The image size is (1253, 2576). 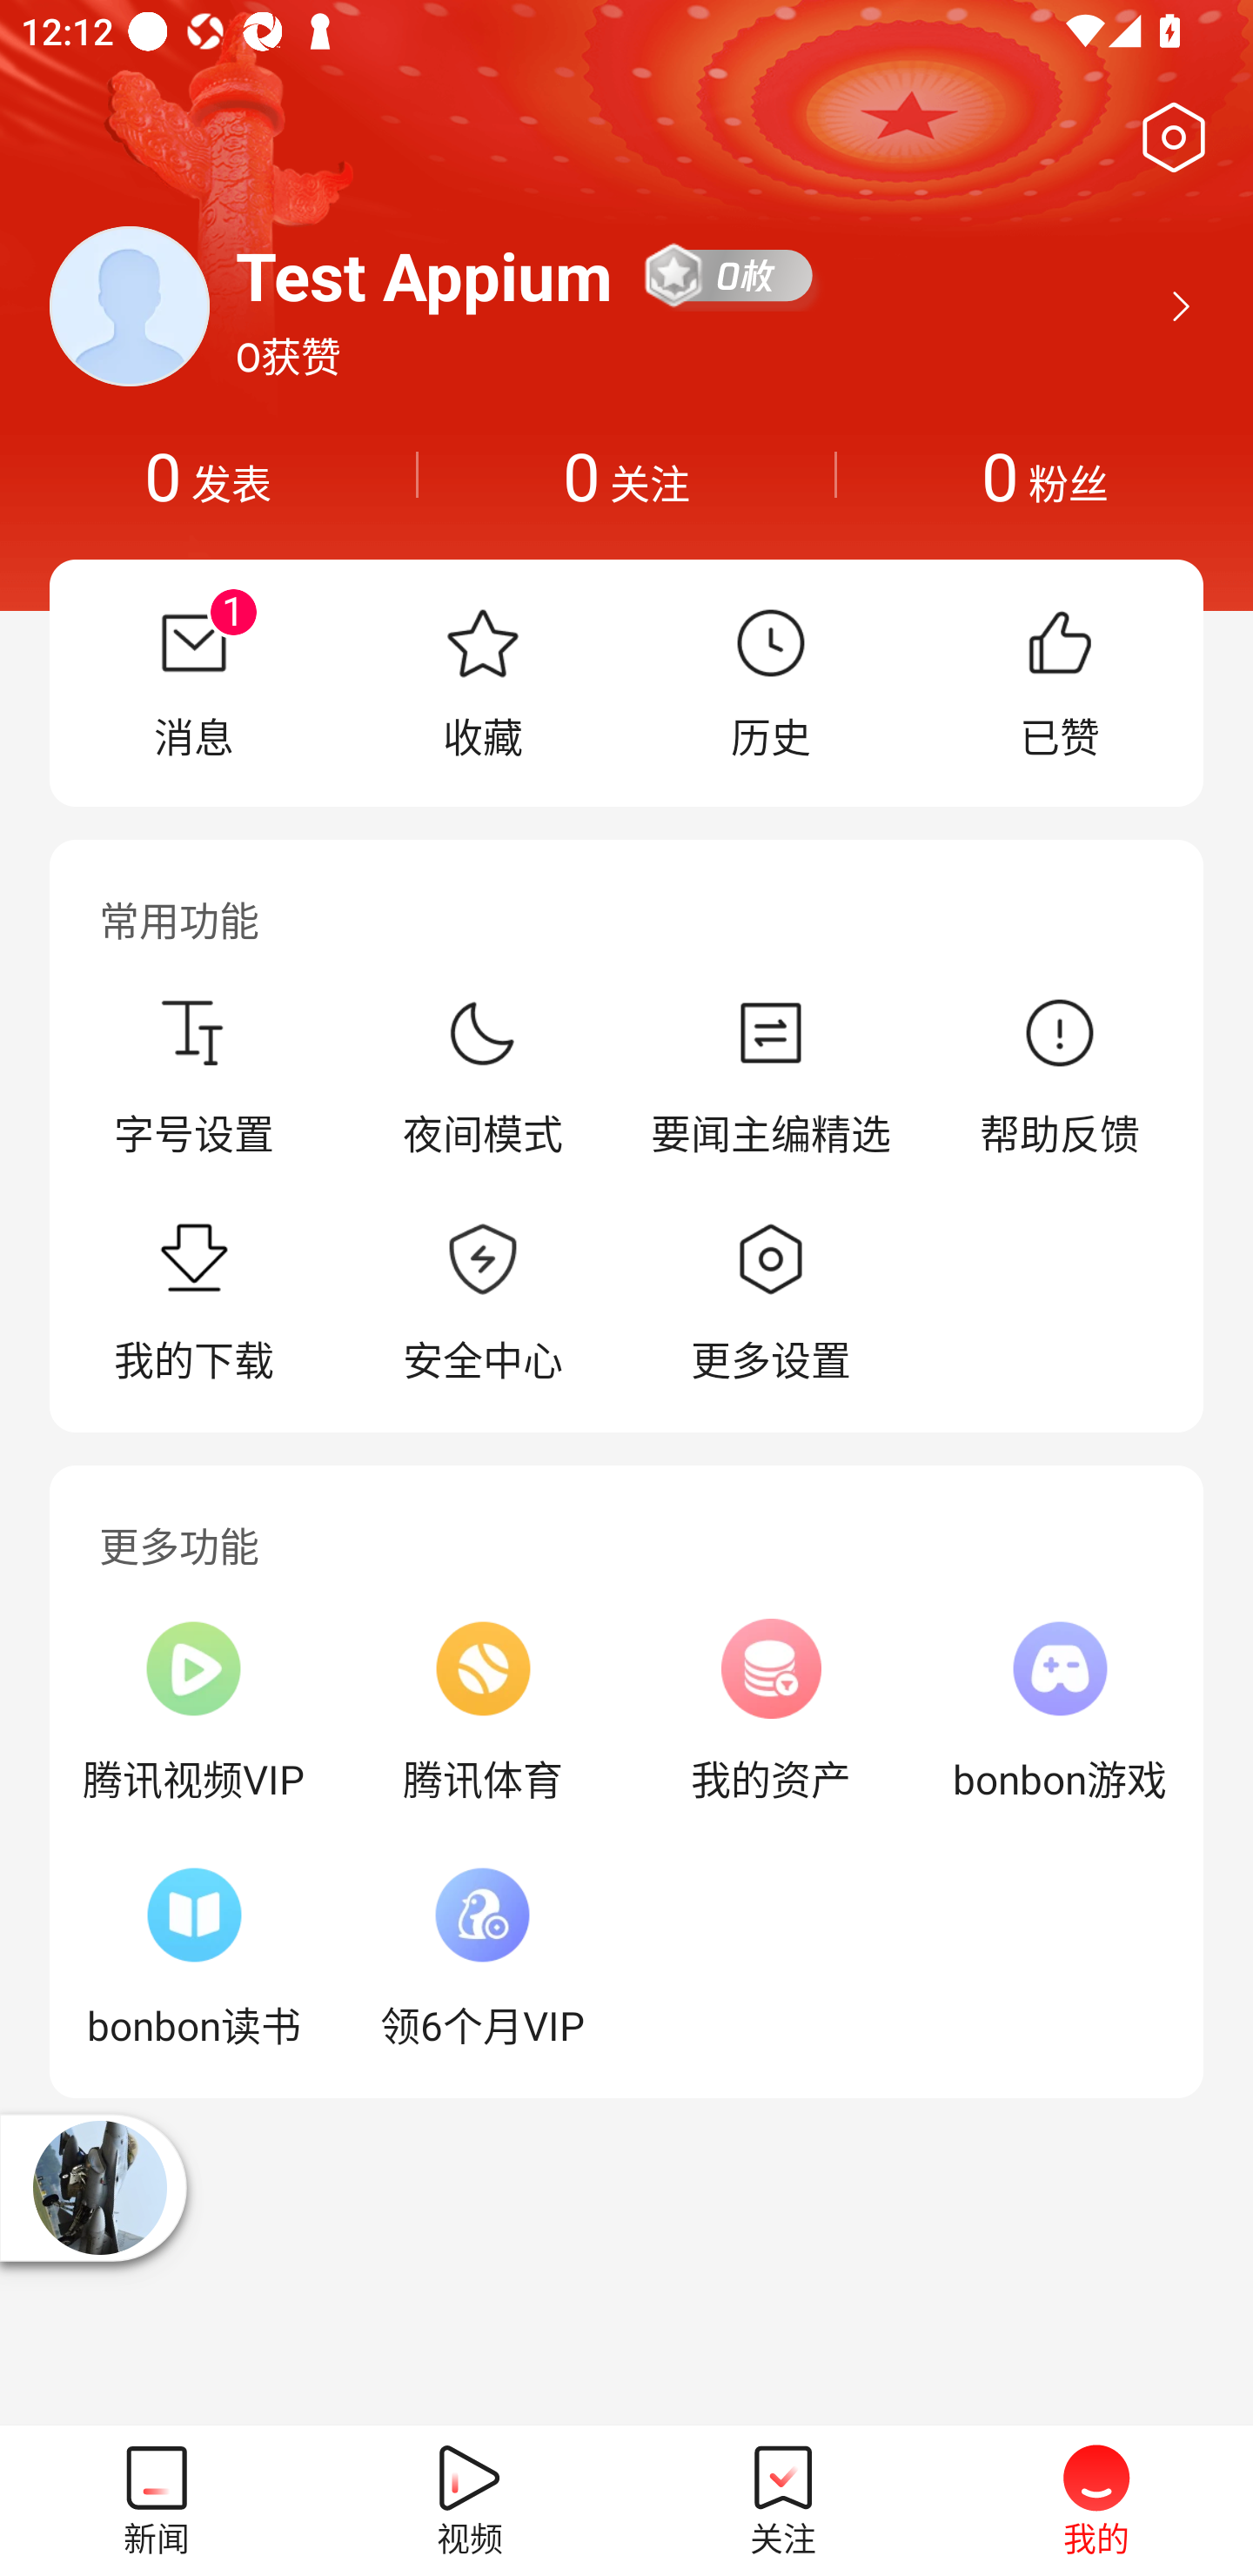 I want to click on 0粉丝，可点击, so click(x=1044, y=475).